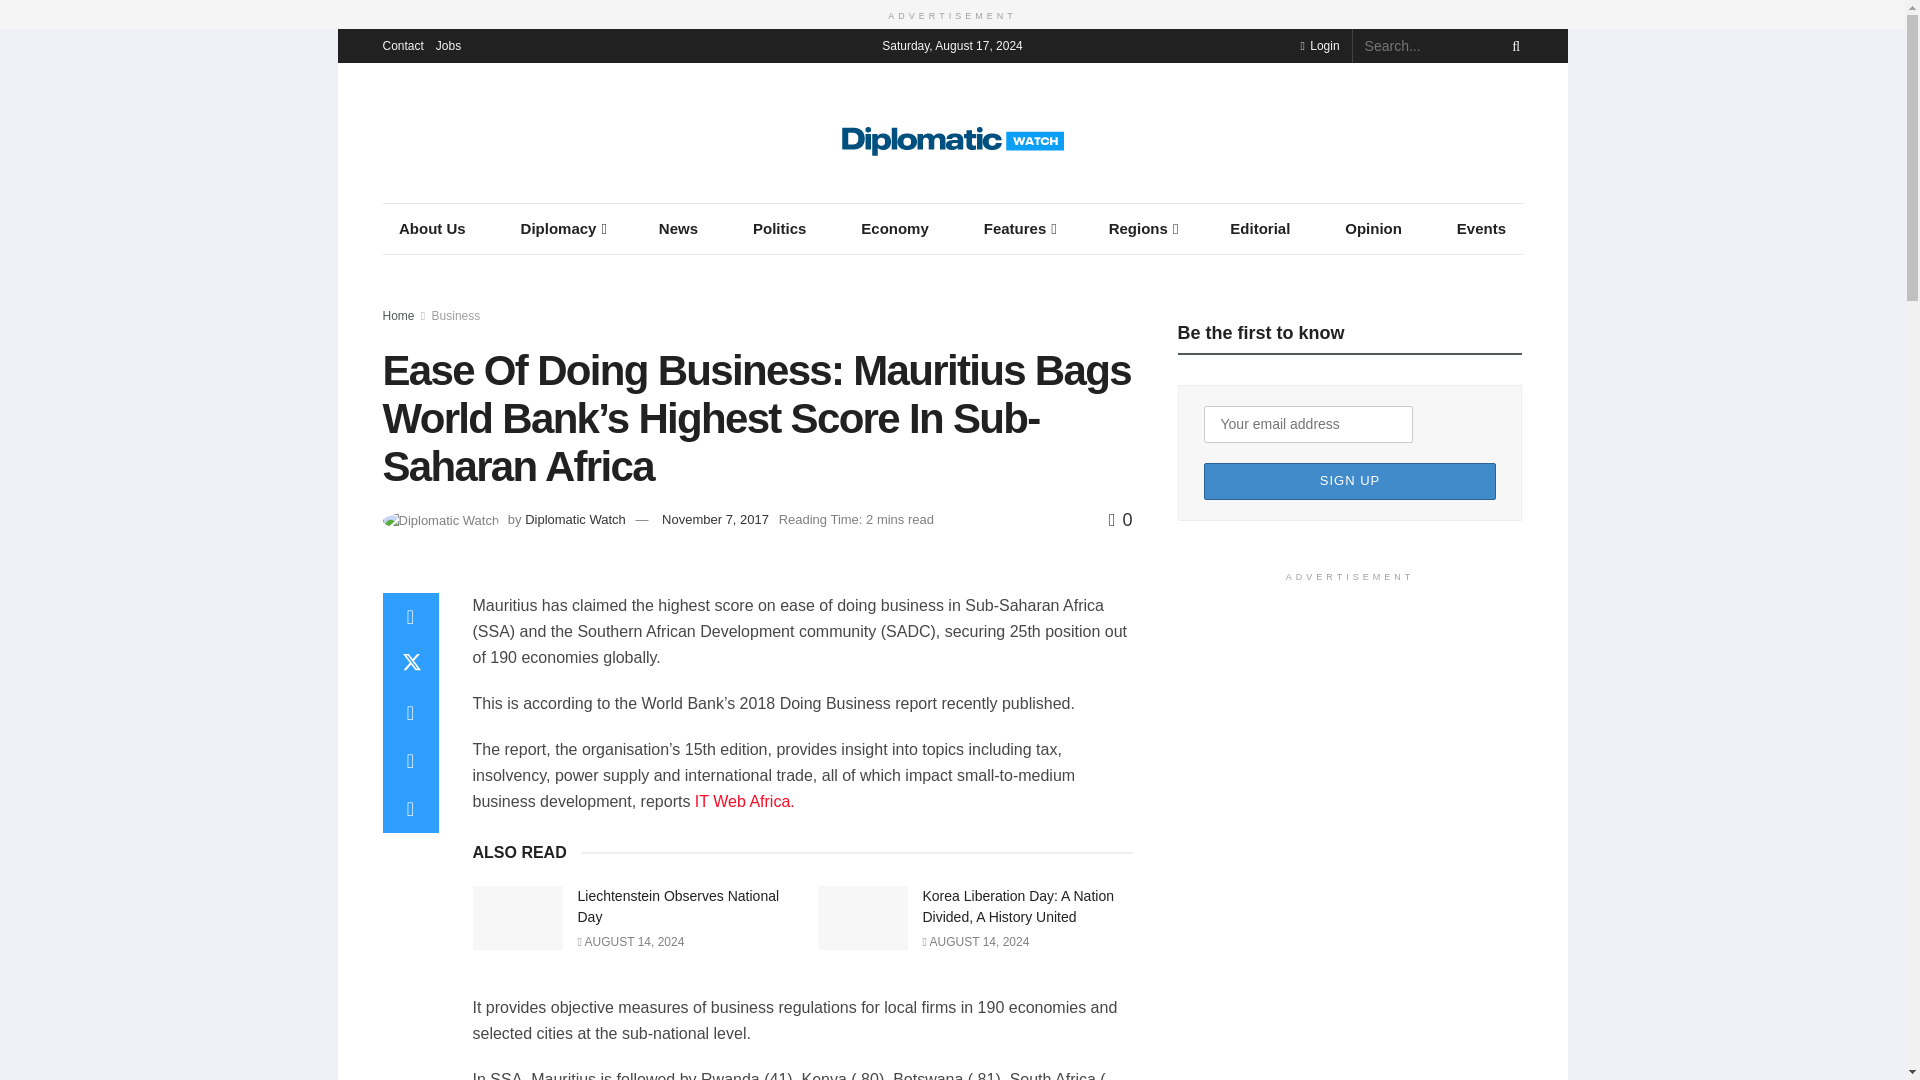 Image resolution: width=1920 pixels, height=1080 pixels. Describe the element at coordinates (1373, 228) in the screenshot. I see `Opinion` at that location.